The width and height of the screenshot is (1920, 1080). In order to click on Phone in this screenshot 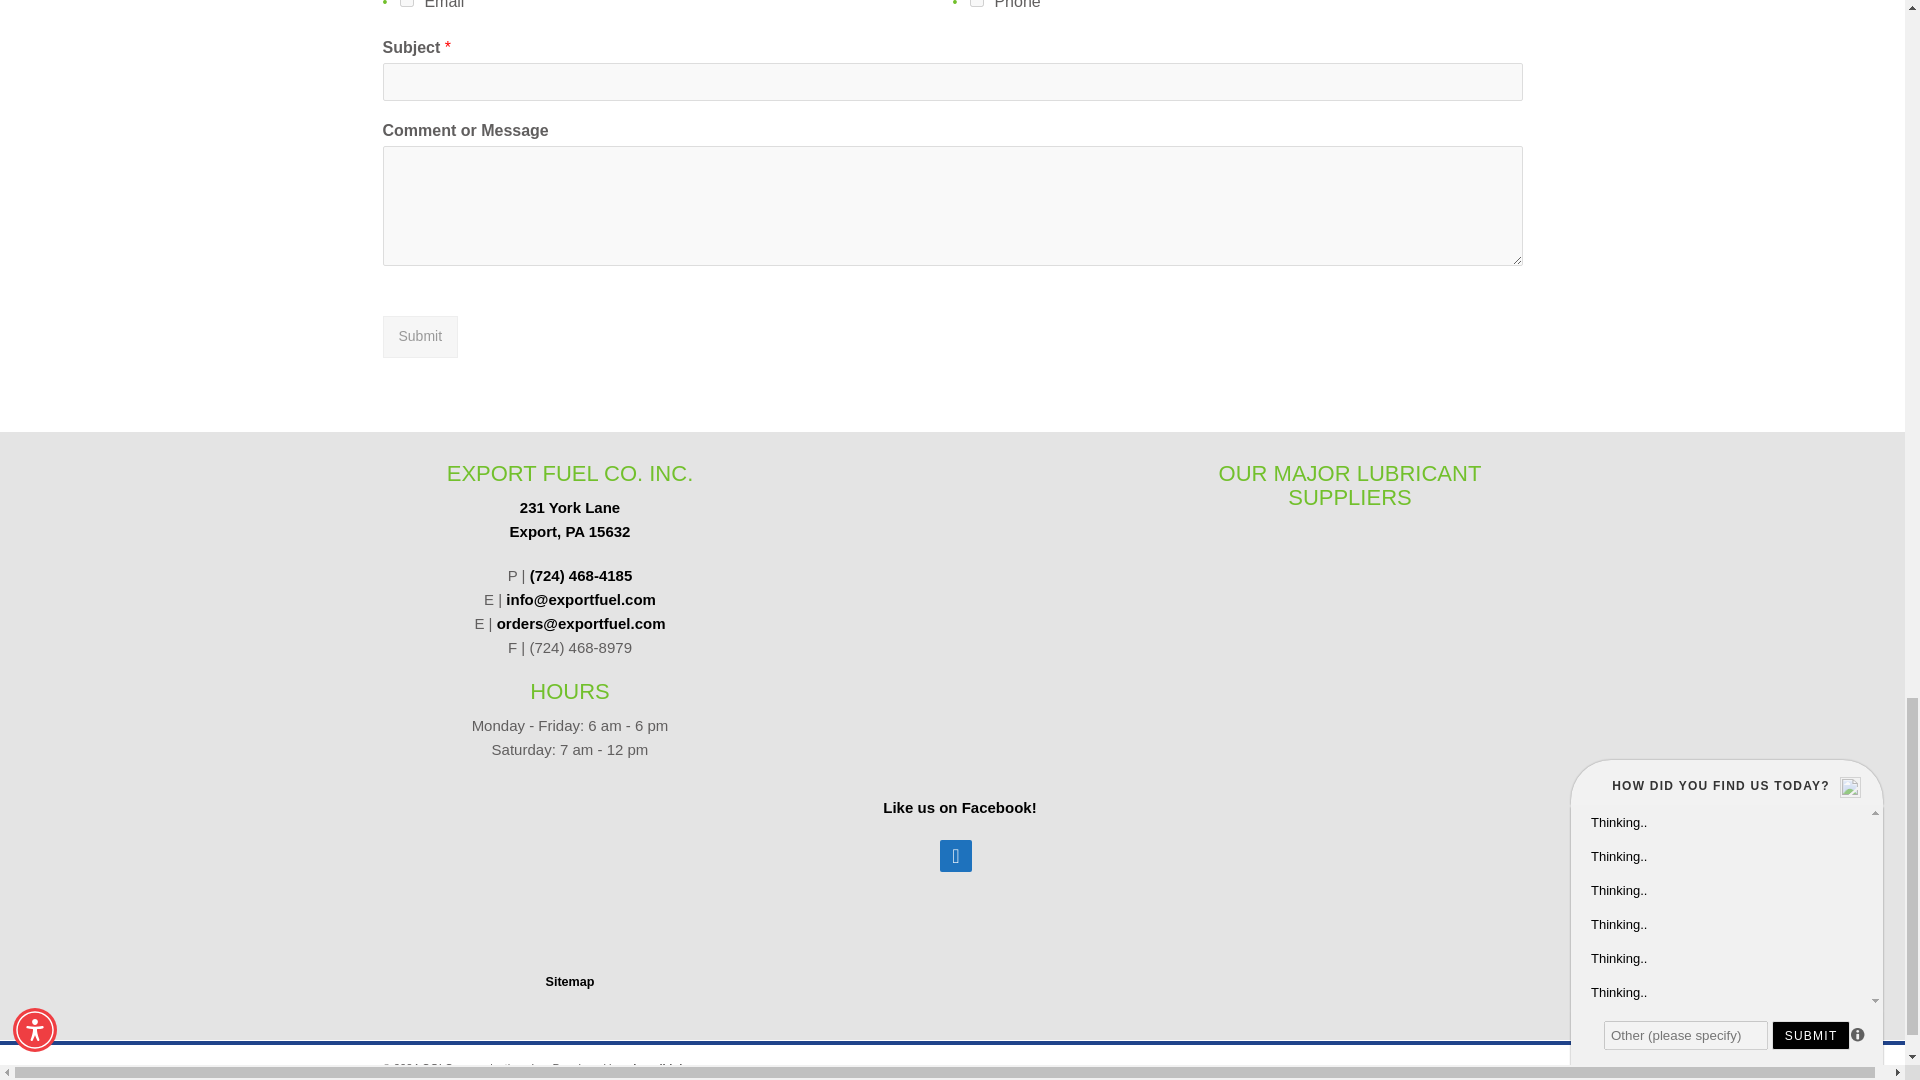, I will do `click(976, 3)`.